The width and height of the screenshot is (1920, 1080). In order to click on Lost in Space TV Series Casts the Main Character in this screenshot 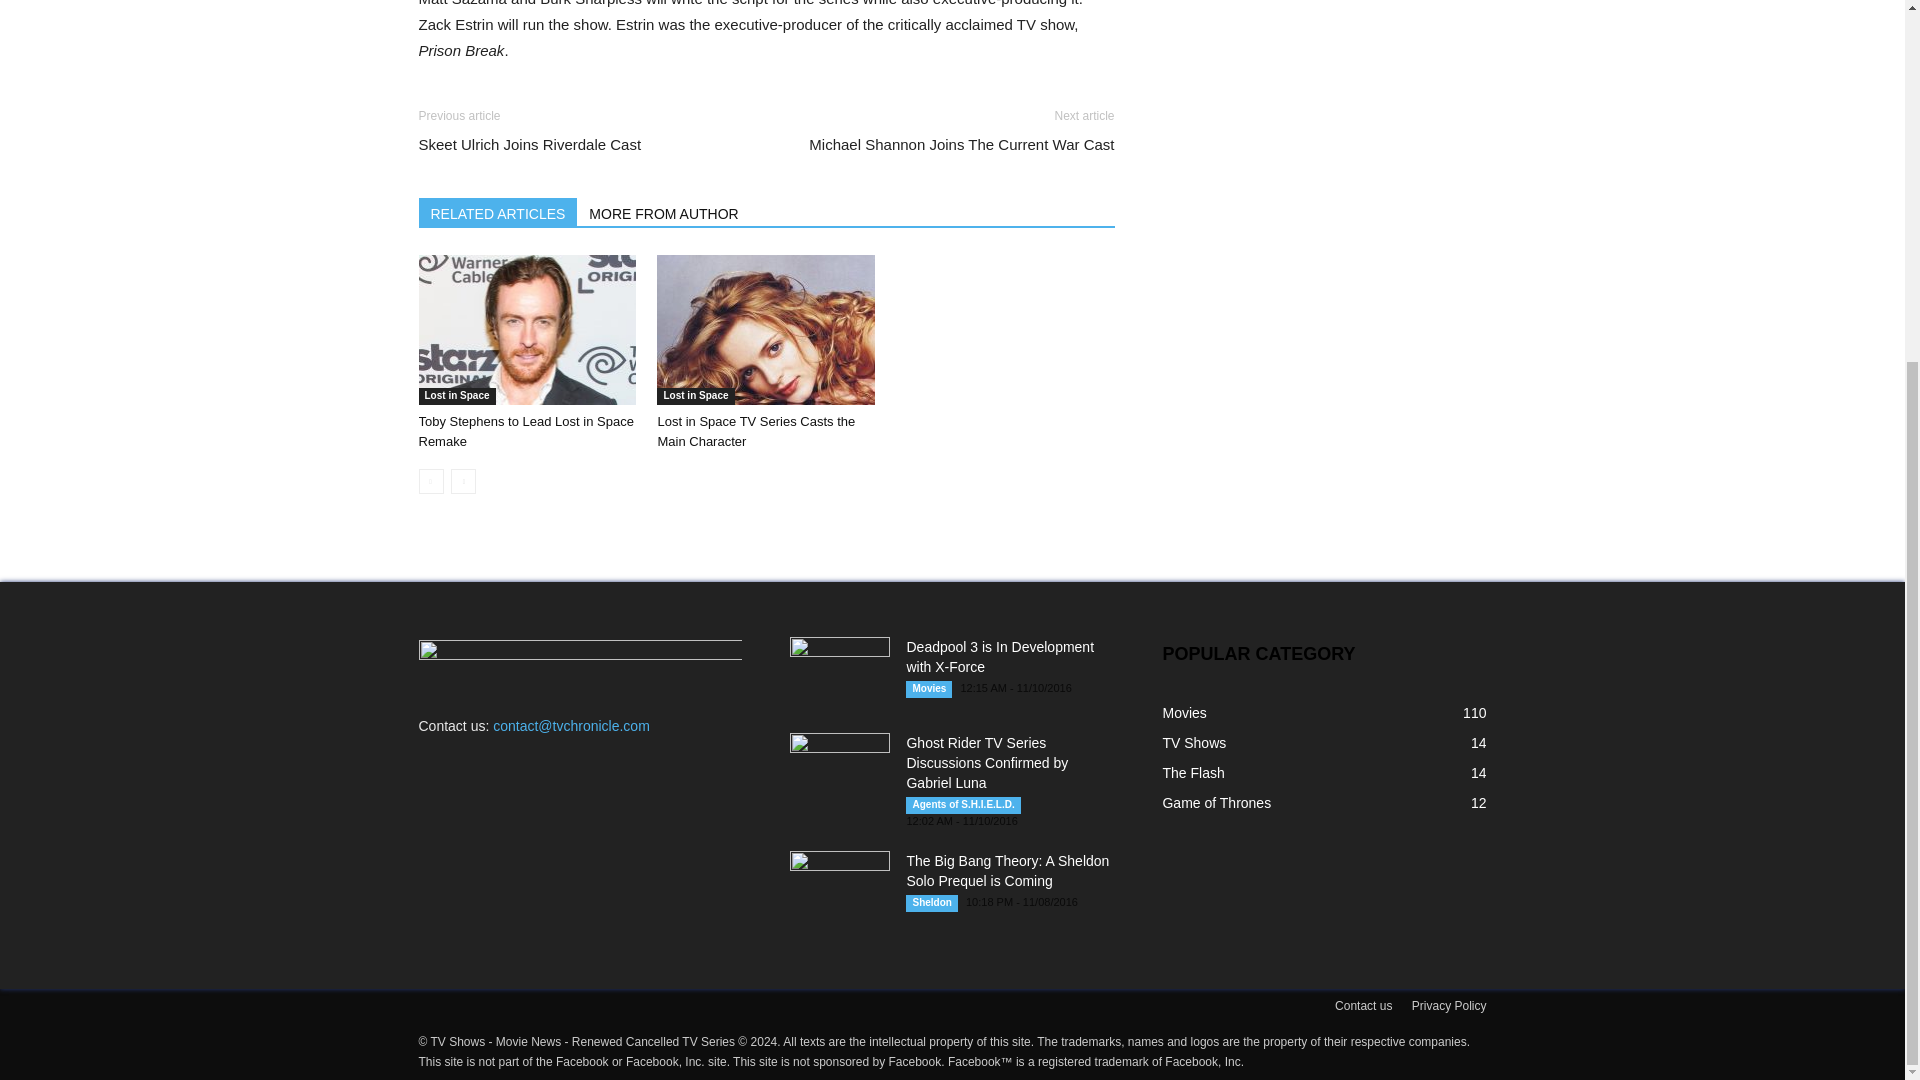, I will do `click(755, 431)`.